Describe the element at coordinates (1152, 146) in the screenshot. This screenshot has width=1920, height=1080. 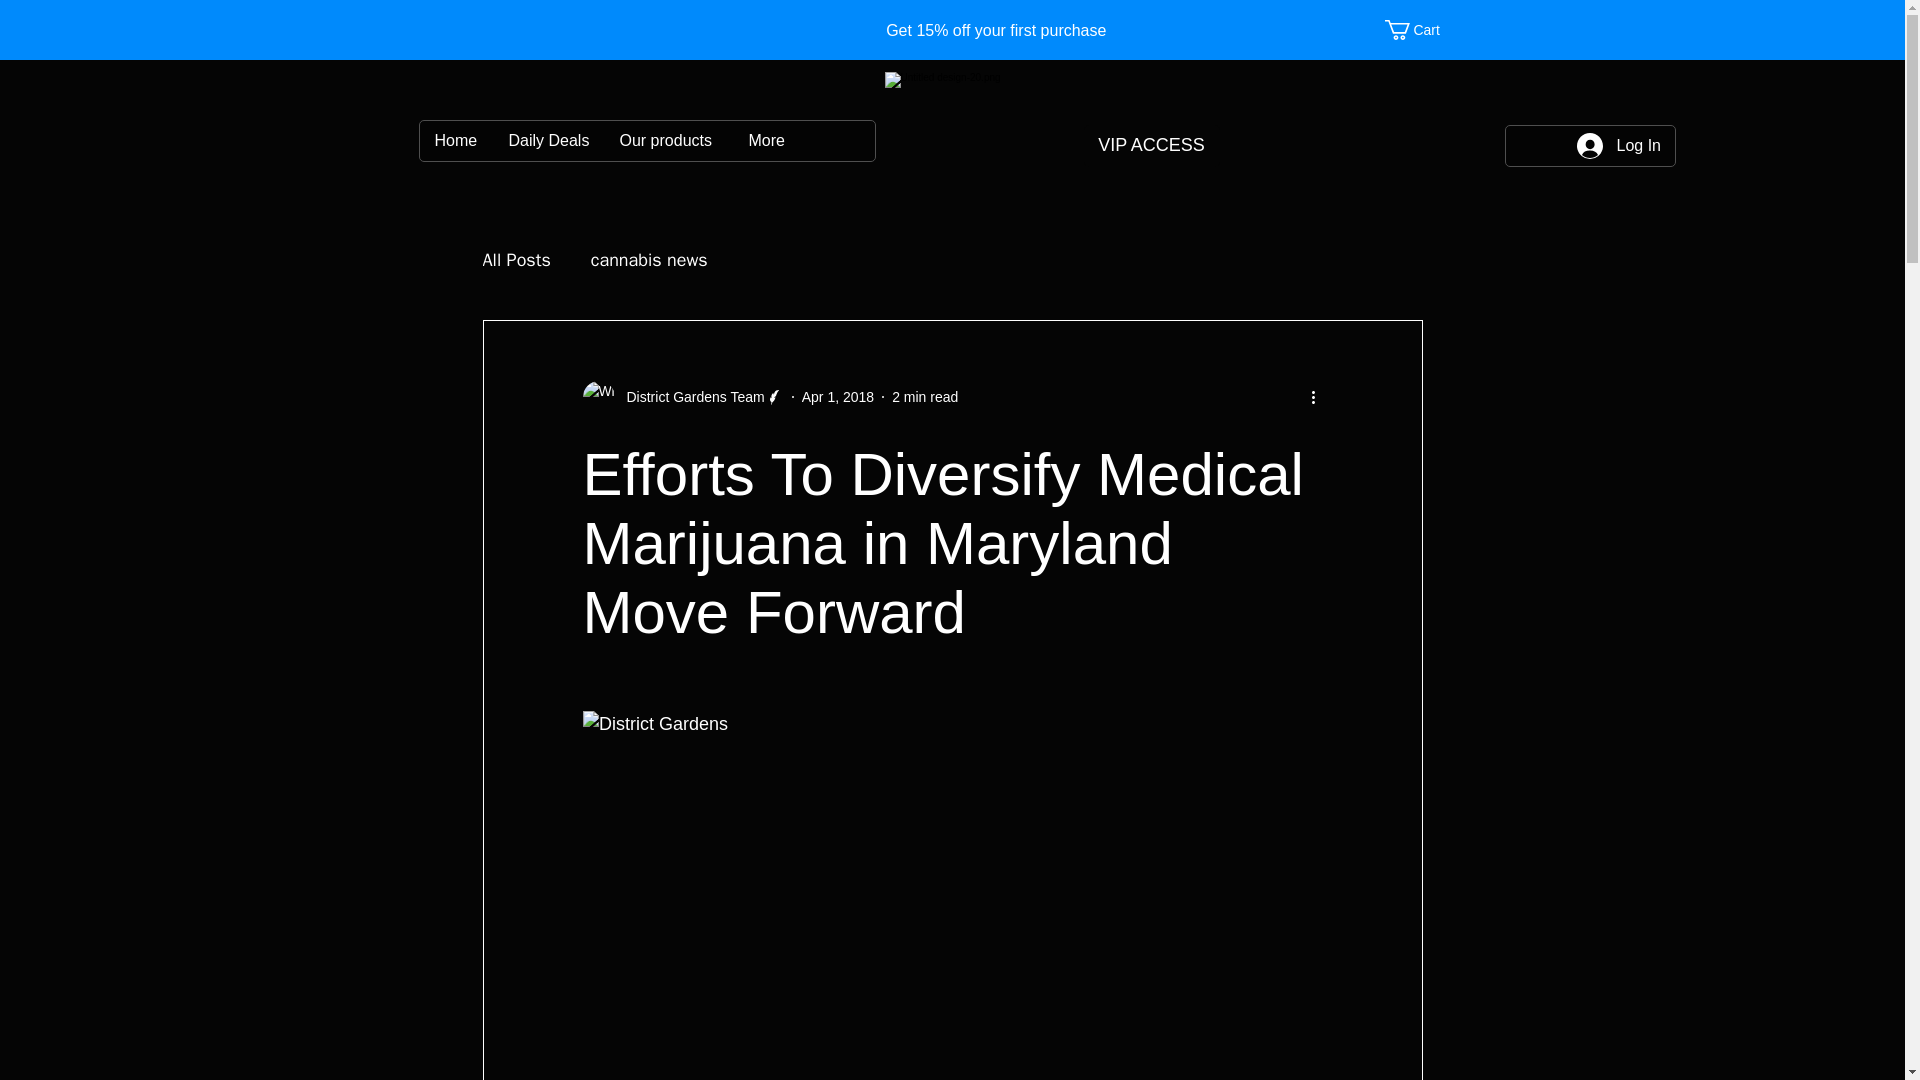
I see `VIP ACCESS` at that location.